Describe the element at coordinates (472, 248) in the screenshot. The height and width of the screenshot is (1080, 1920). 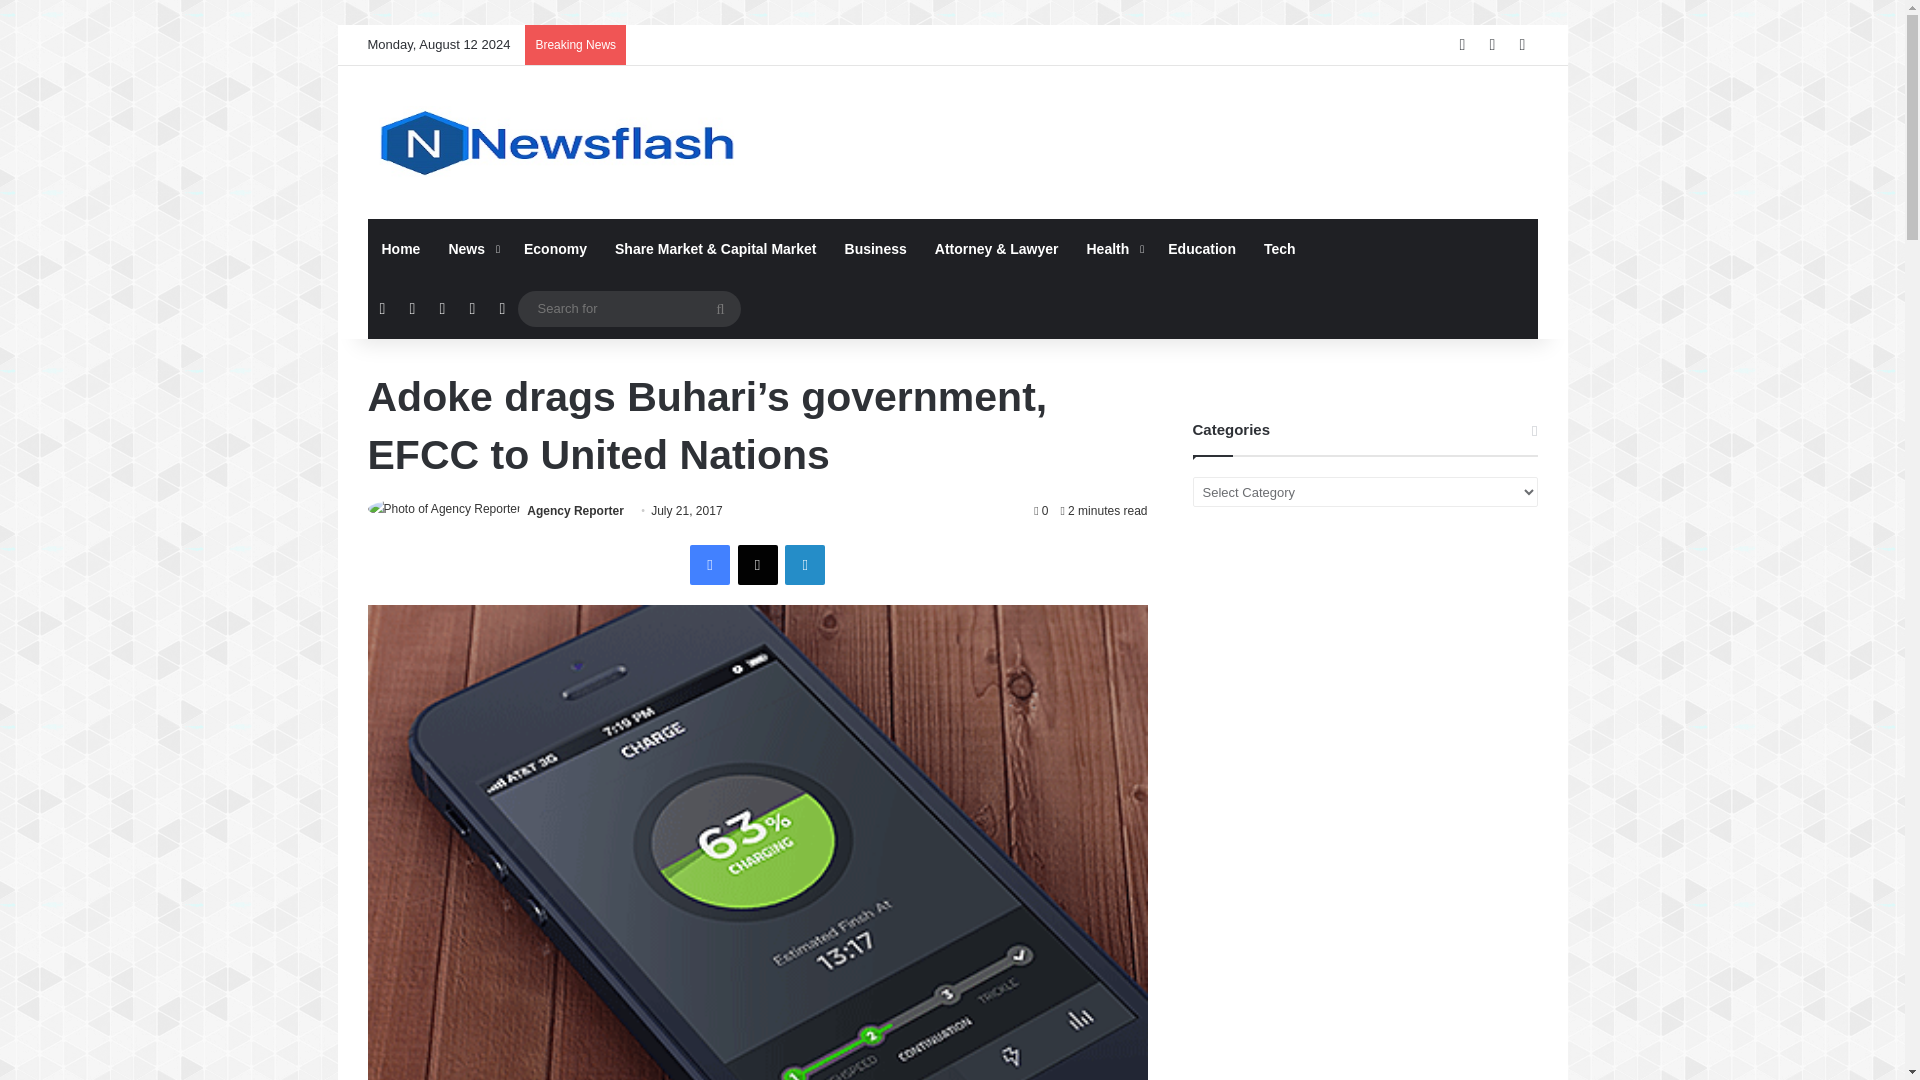
I see `News` at that location.